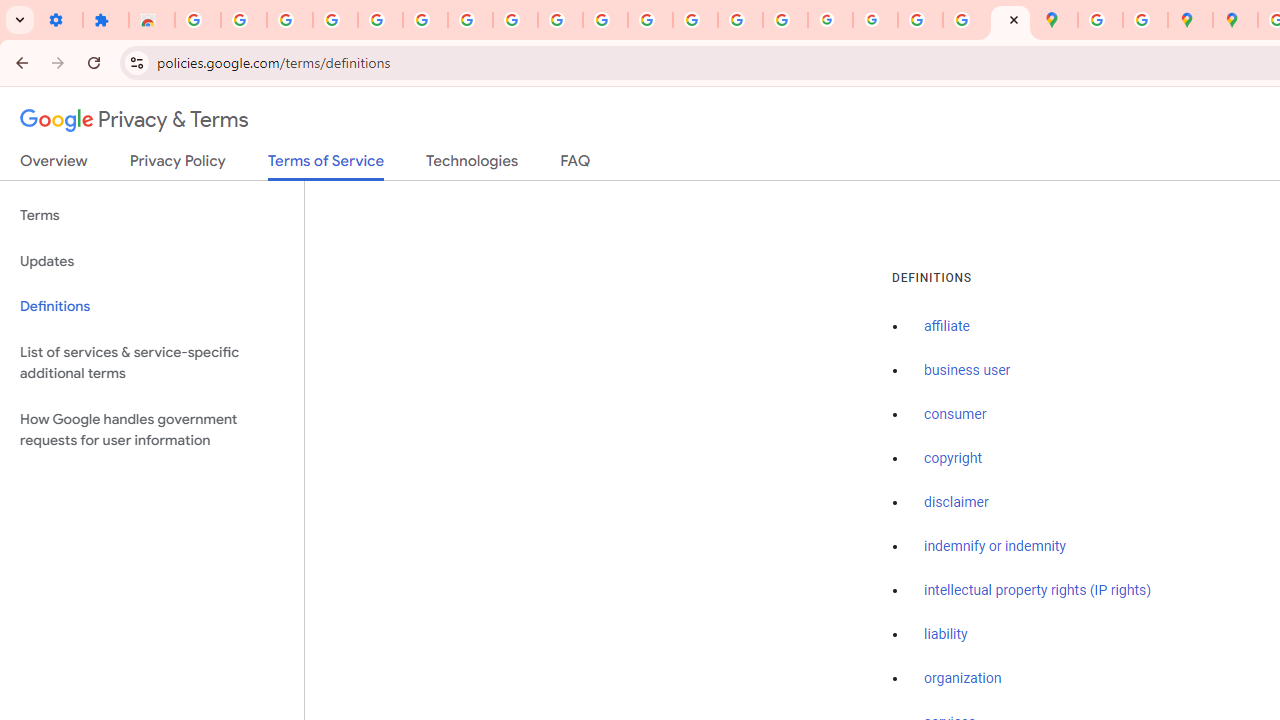  I want to click on Delete photos & videos - Computer - Google Photos Help, so click(290, 20).